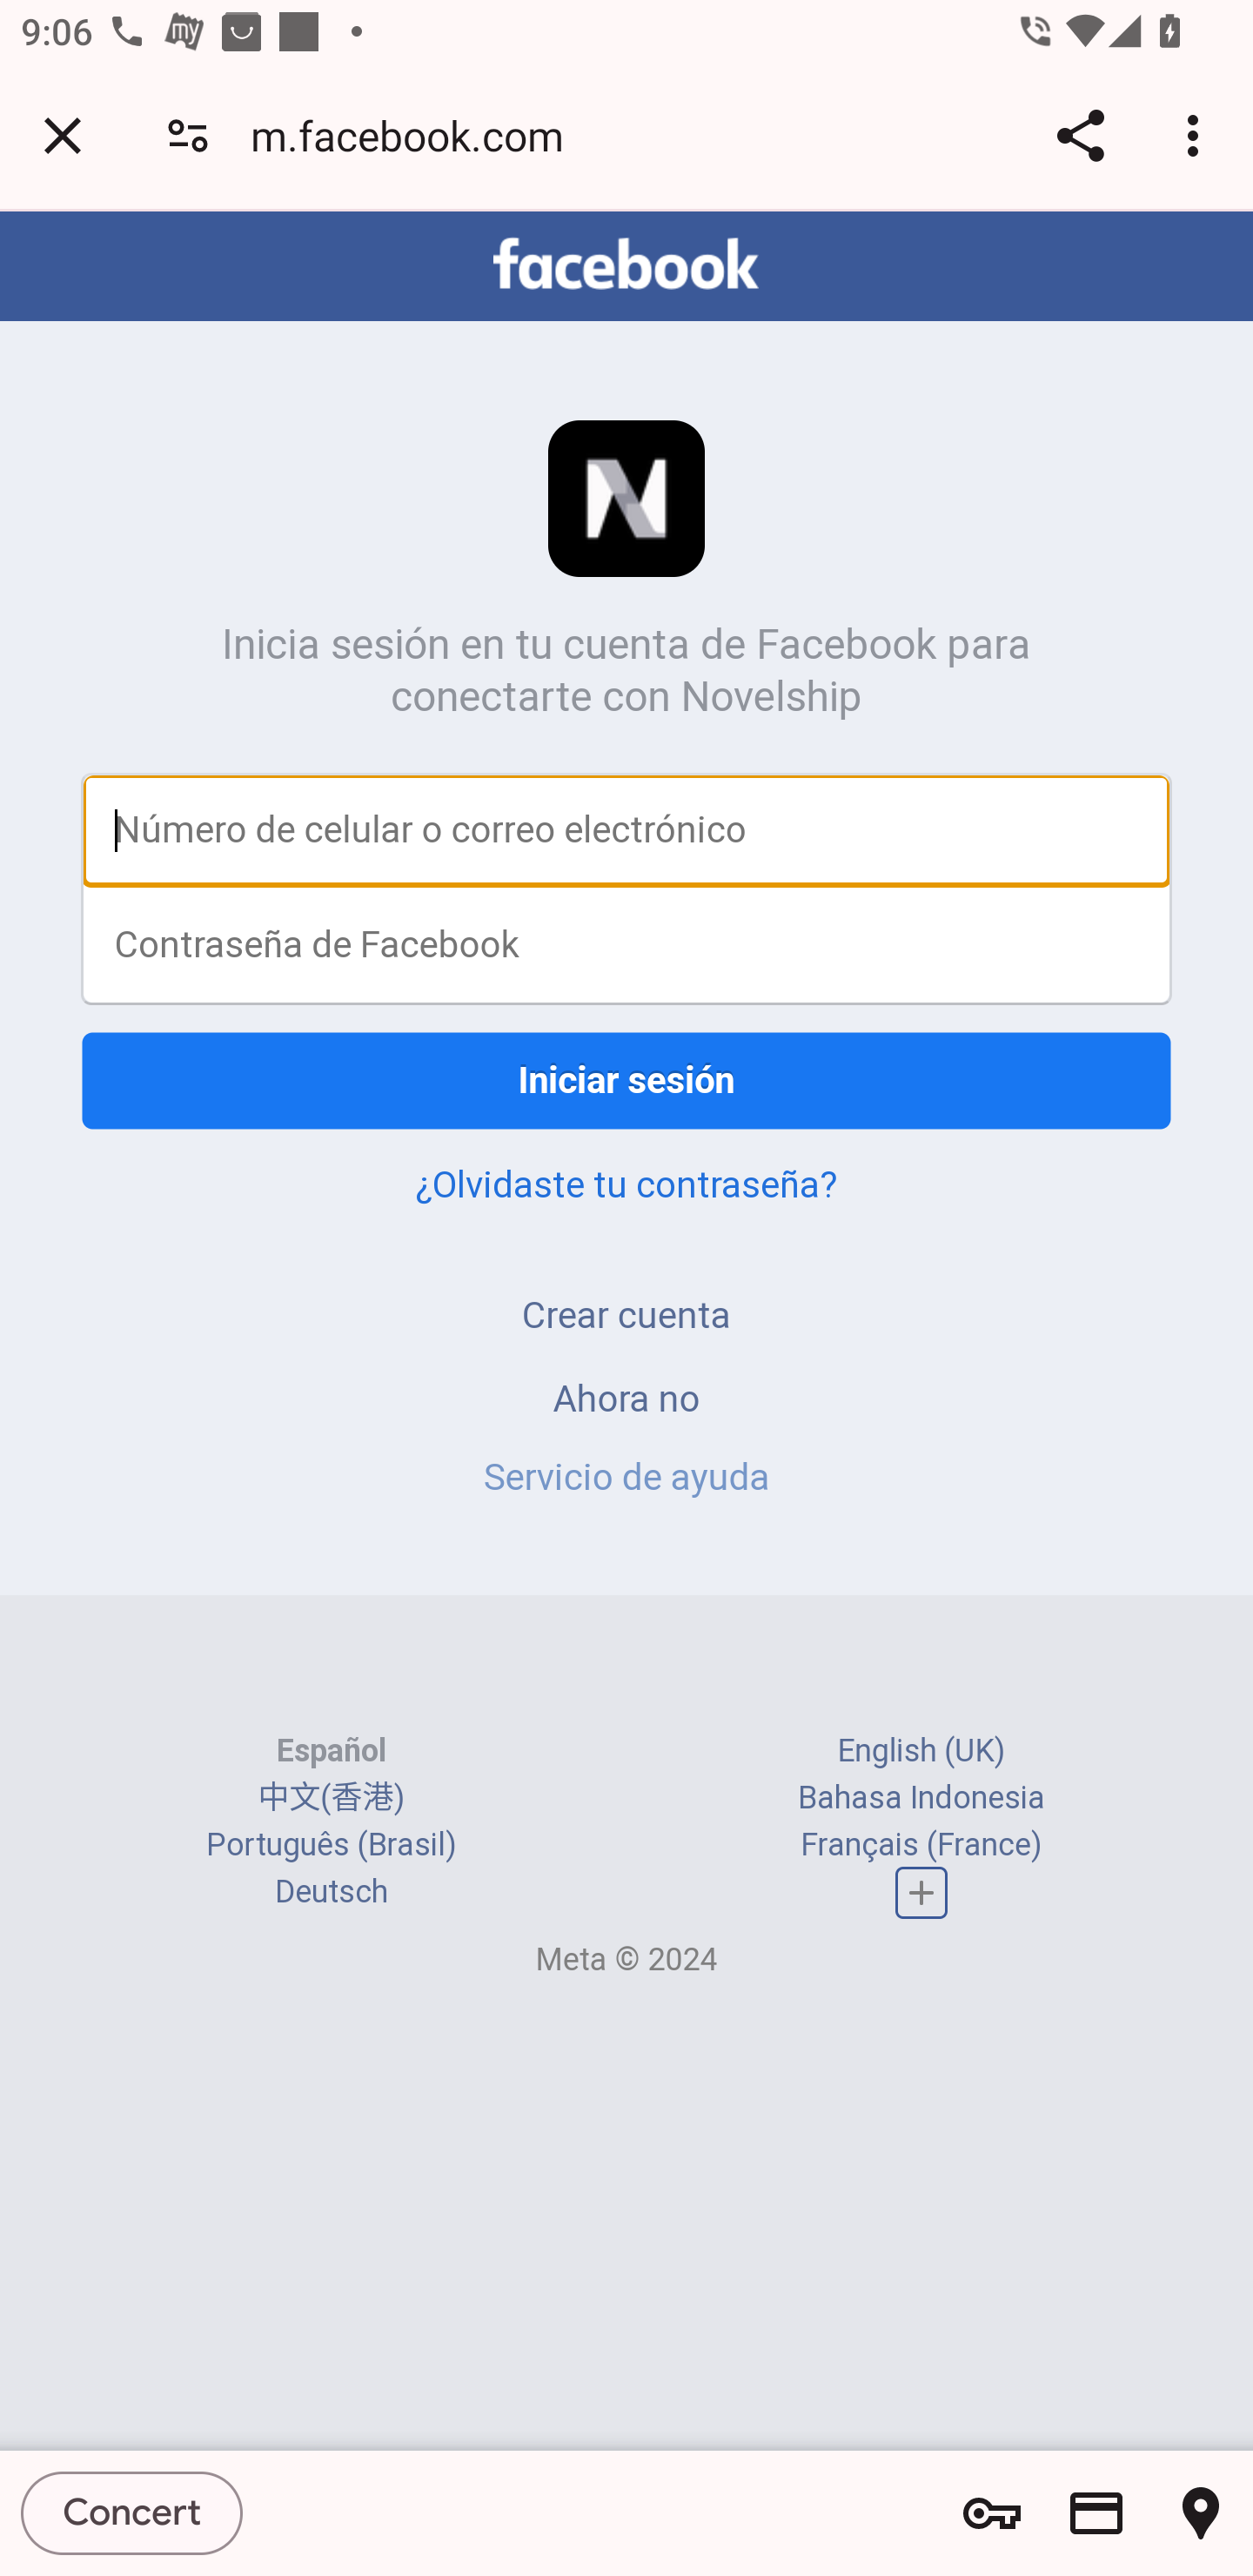 The height and width of the screenshot is (2576, 1253). I want to click on Lista completa de idiomas, so click(921, 1894).